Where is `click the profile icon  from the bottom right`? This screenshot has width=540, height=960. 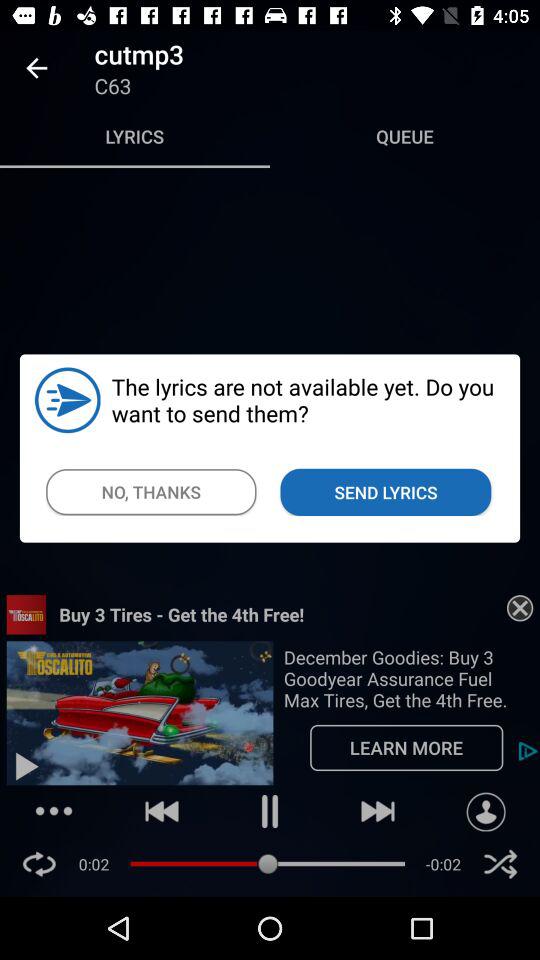
click the profile icon  from the bottom right is located at coordinates (486, 812).